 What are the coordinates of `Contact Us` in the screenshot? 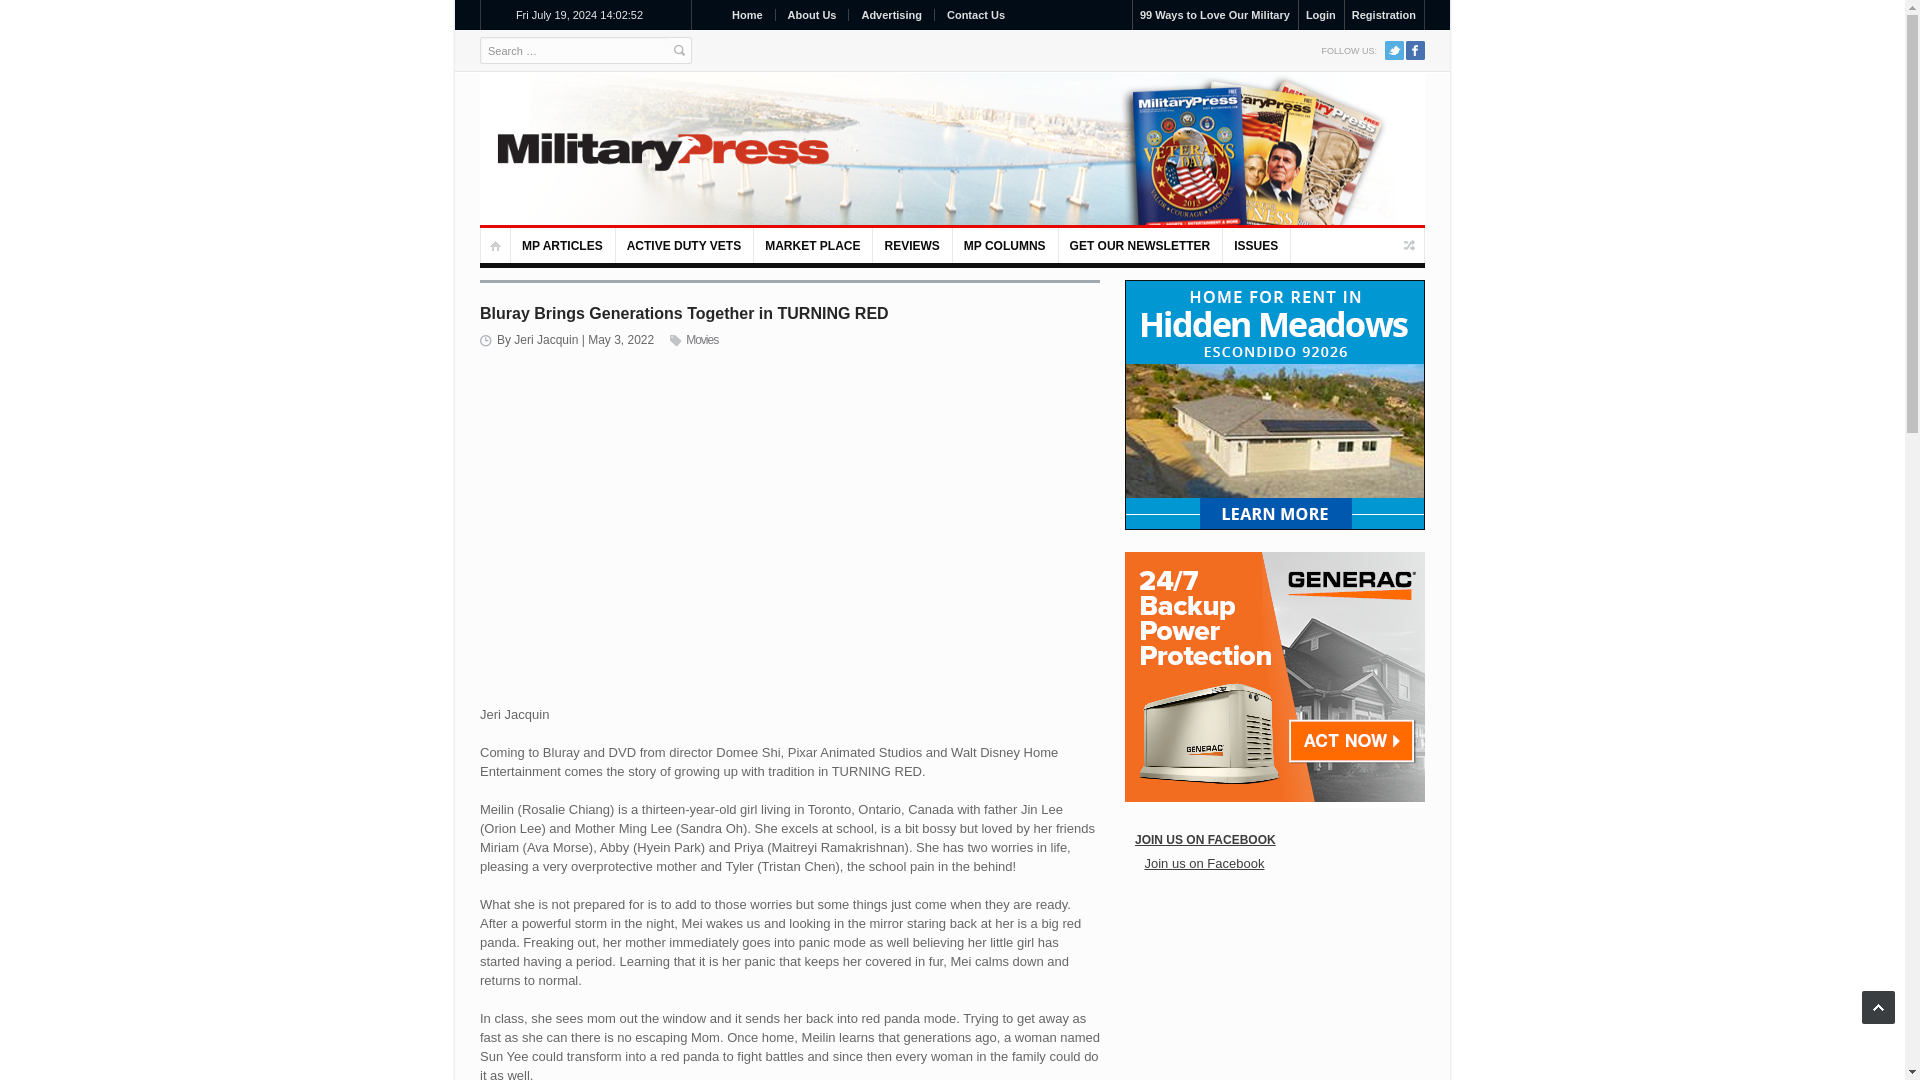 It's located at (975, 14).